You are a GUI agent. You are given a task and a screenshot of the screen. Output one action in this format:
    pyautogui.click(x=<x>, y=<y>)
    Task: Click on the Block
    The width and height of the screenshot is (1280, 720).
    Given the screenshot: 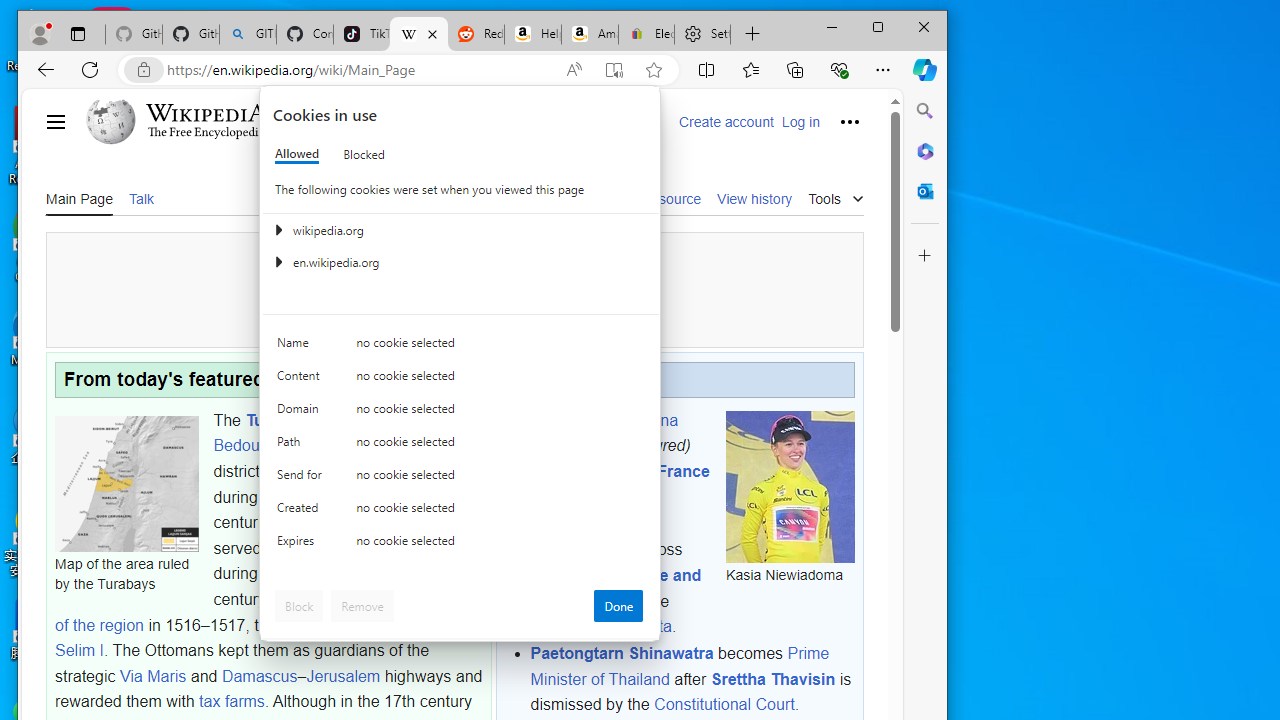 What is the action you would take?
    pyautogui.click(x=299, y=606)
    